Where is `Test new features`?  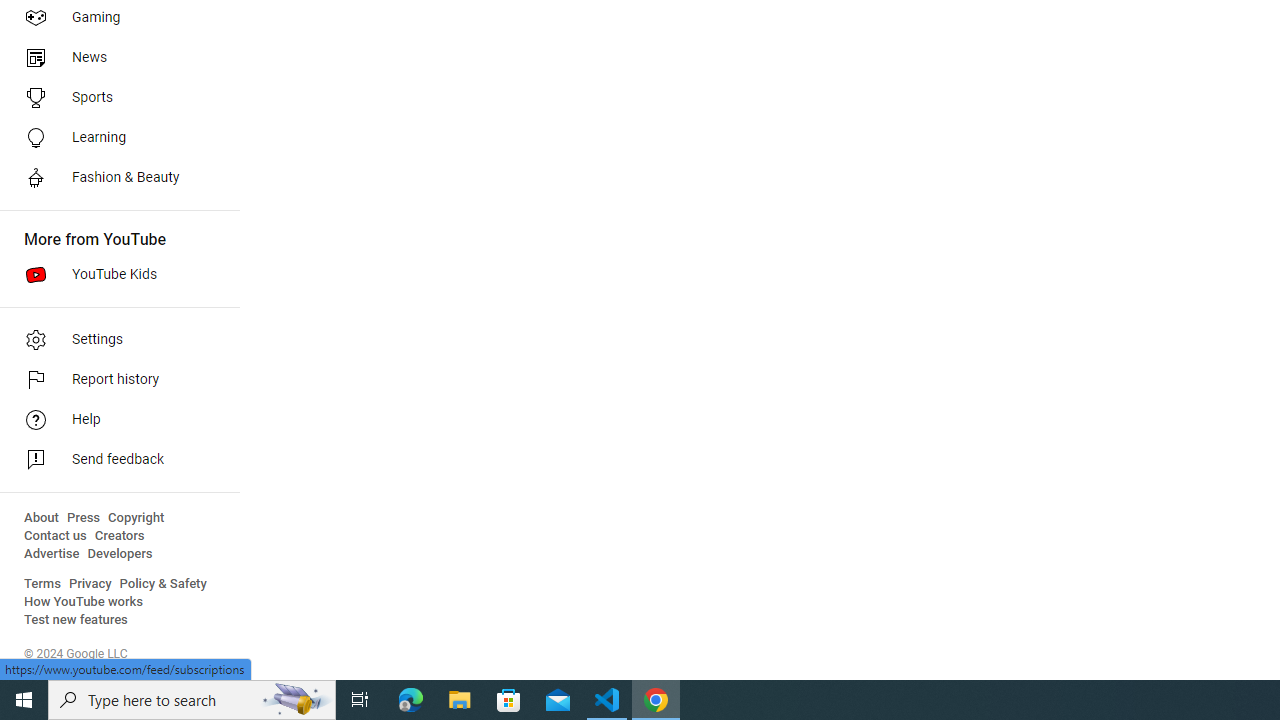
Test new features is located at coordinates (76, 620).